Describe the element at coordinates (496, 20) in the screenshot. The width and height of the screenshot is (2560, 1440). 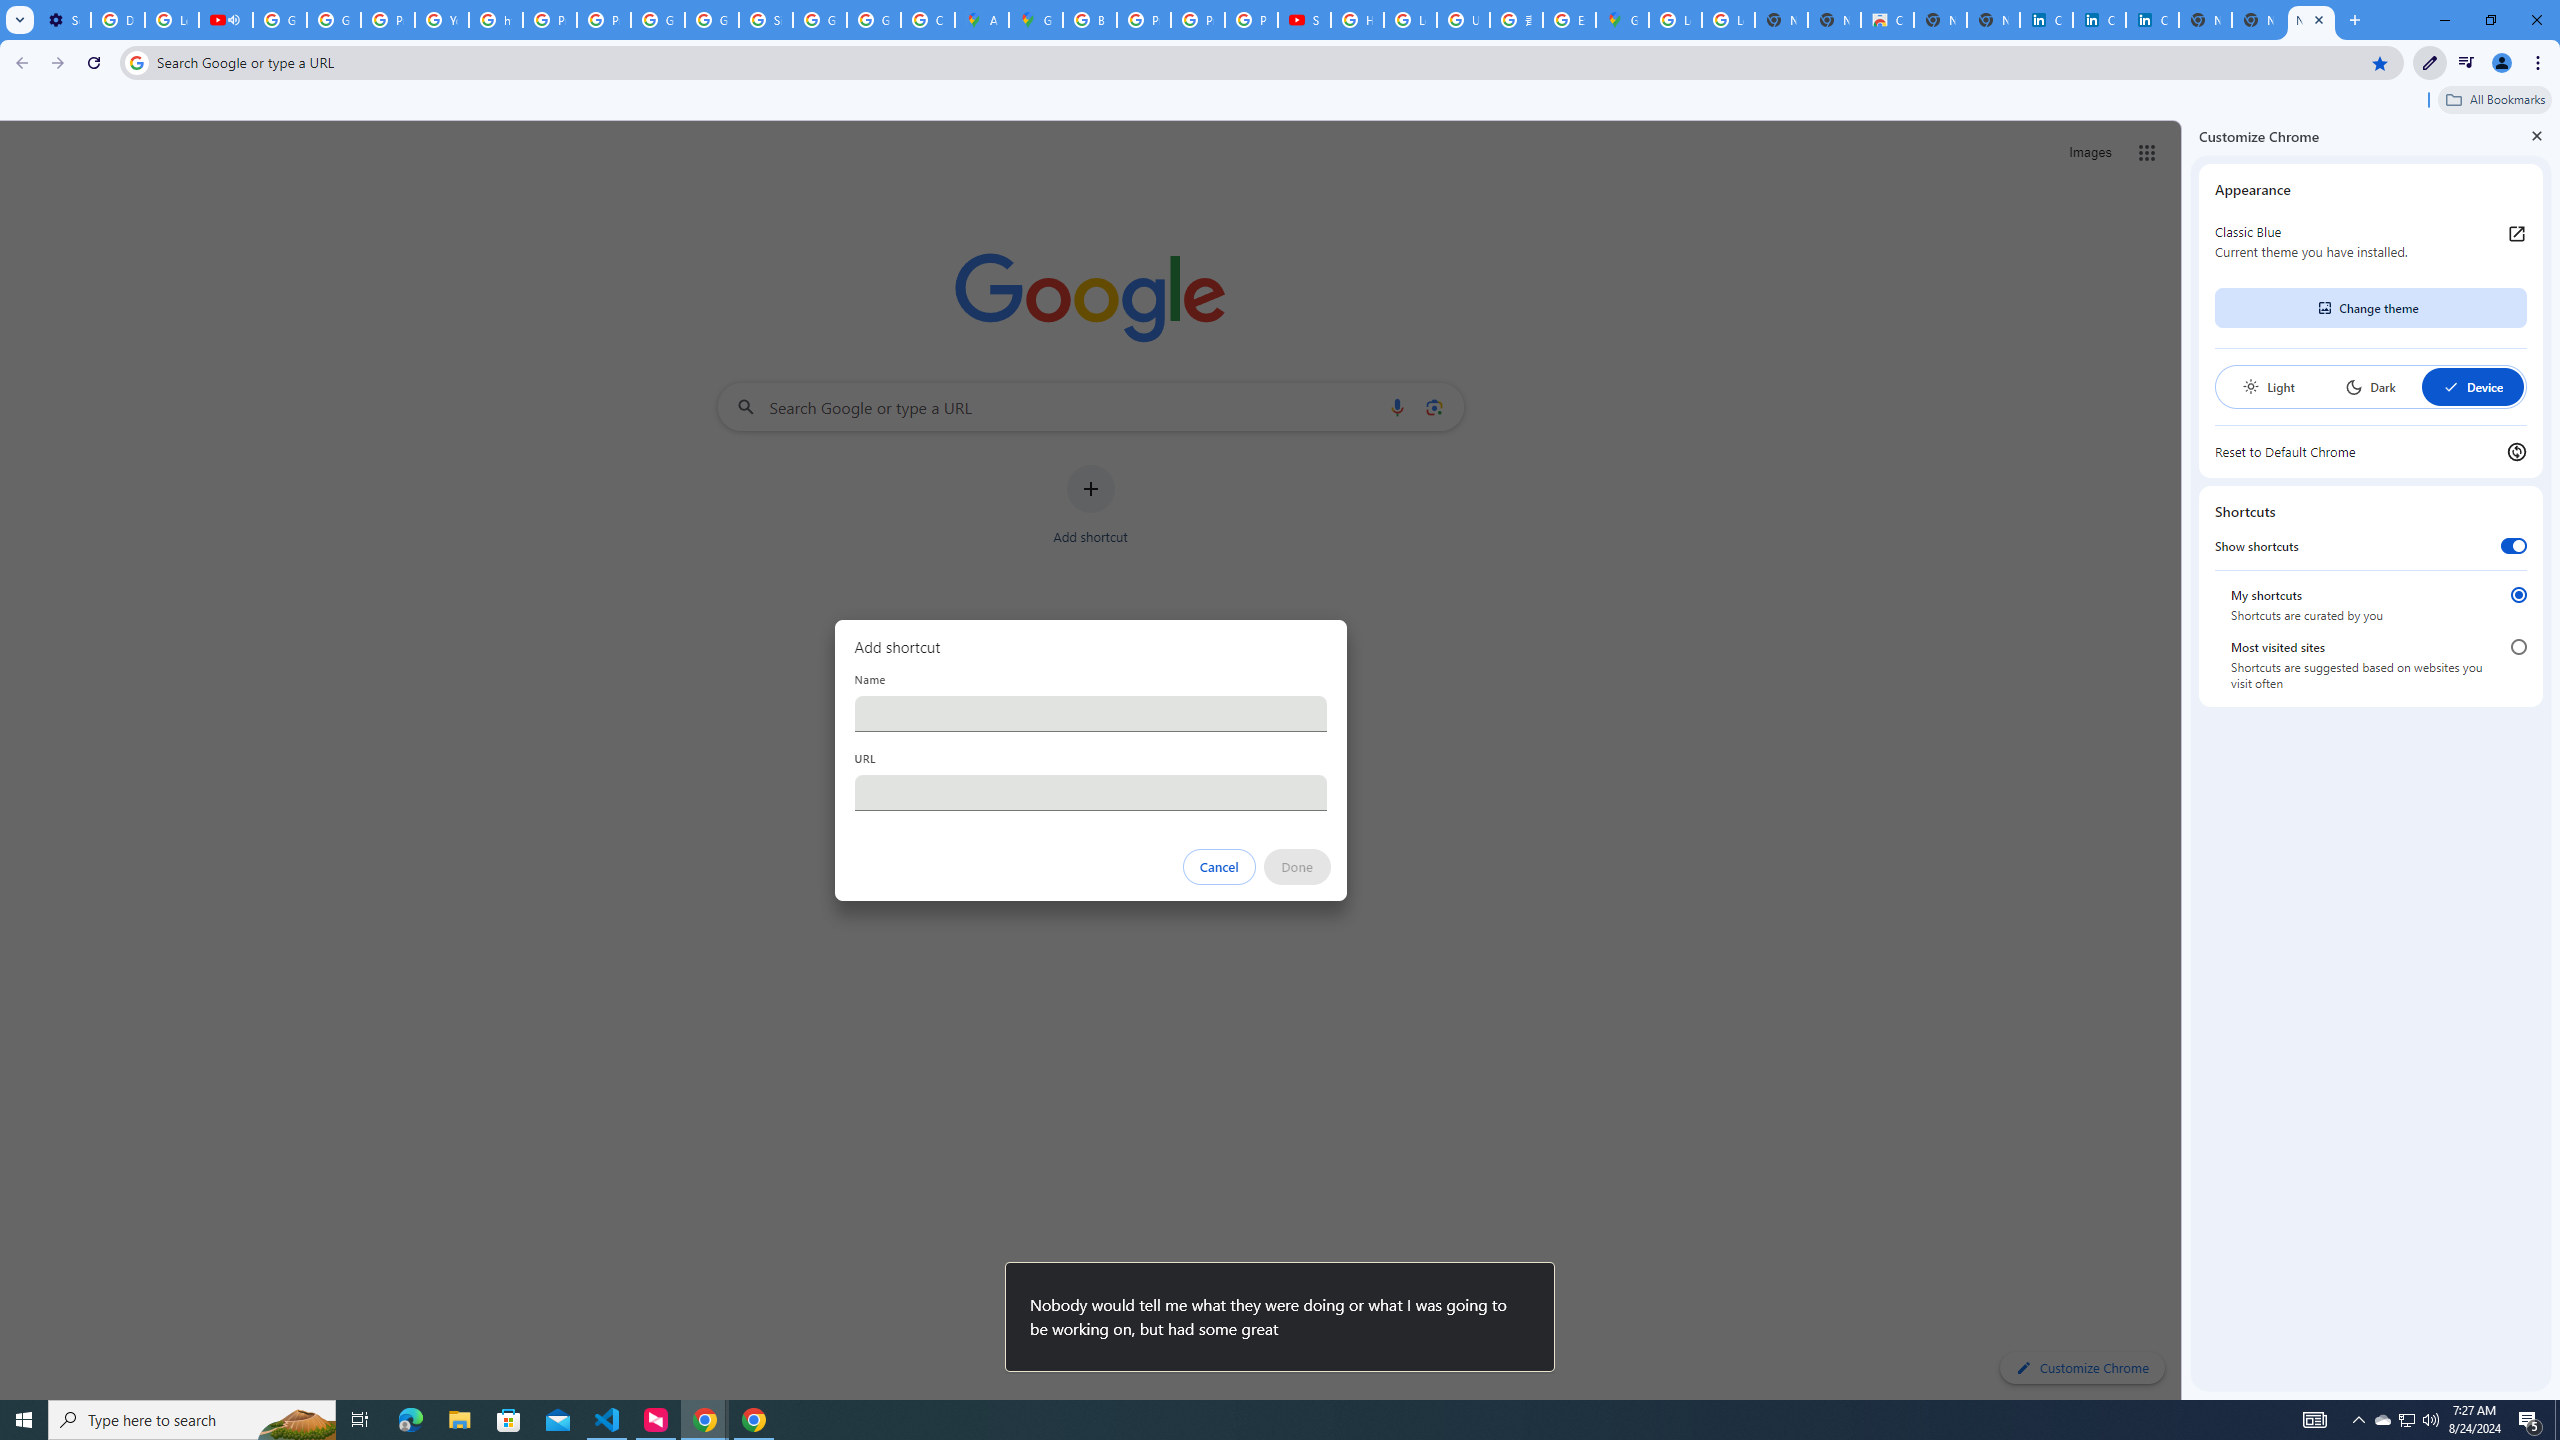
I see `https://scholar.google.com/` at that location.